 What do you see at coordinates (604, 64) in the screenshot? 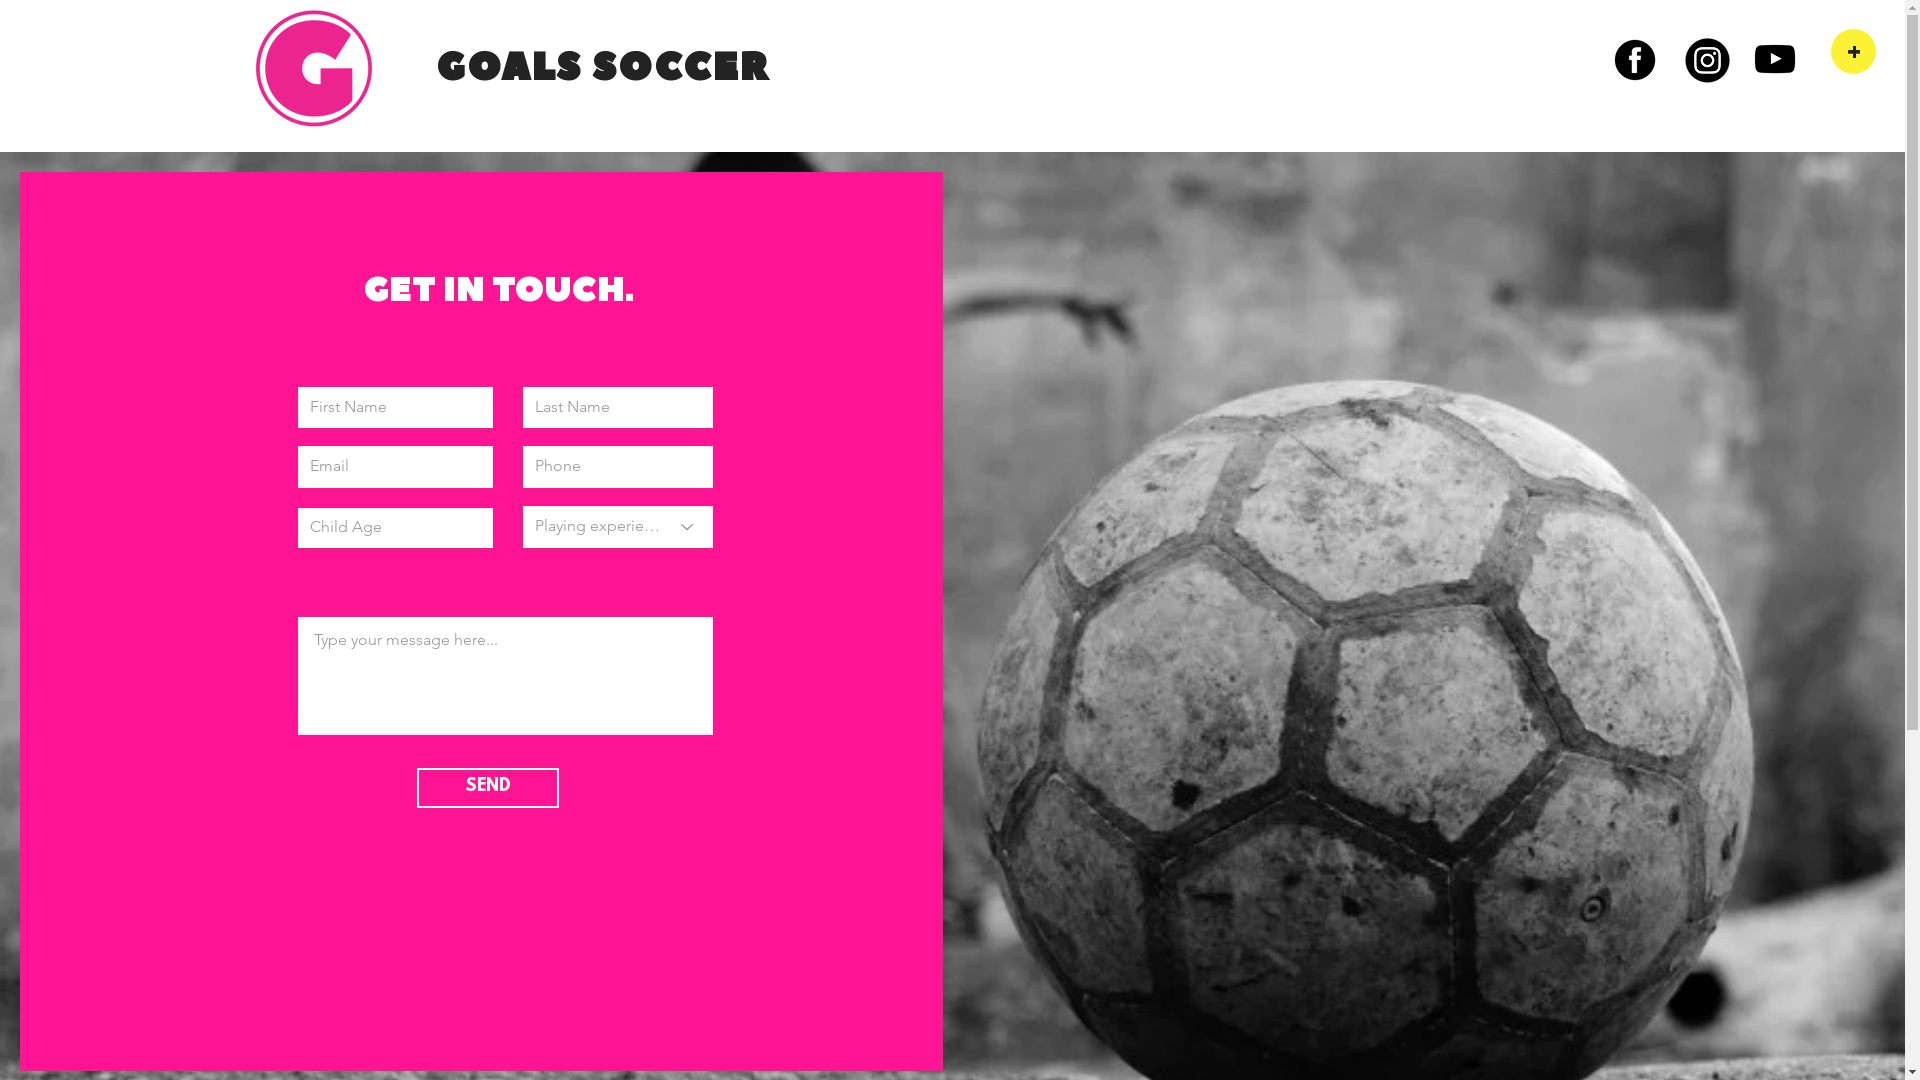
I see `GOALS SOCCER ` at bounding box center [604, 64].